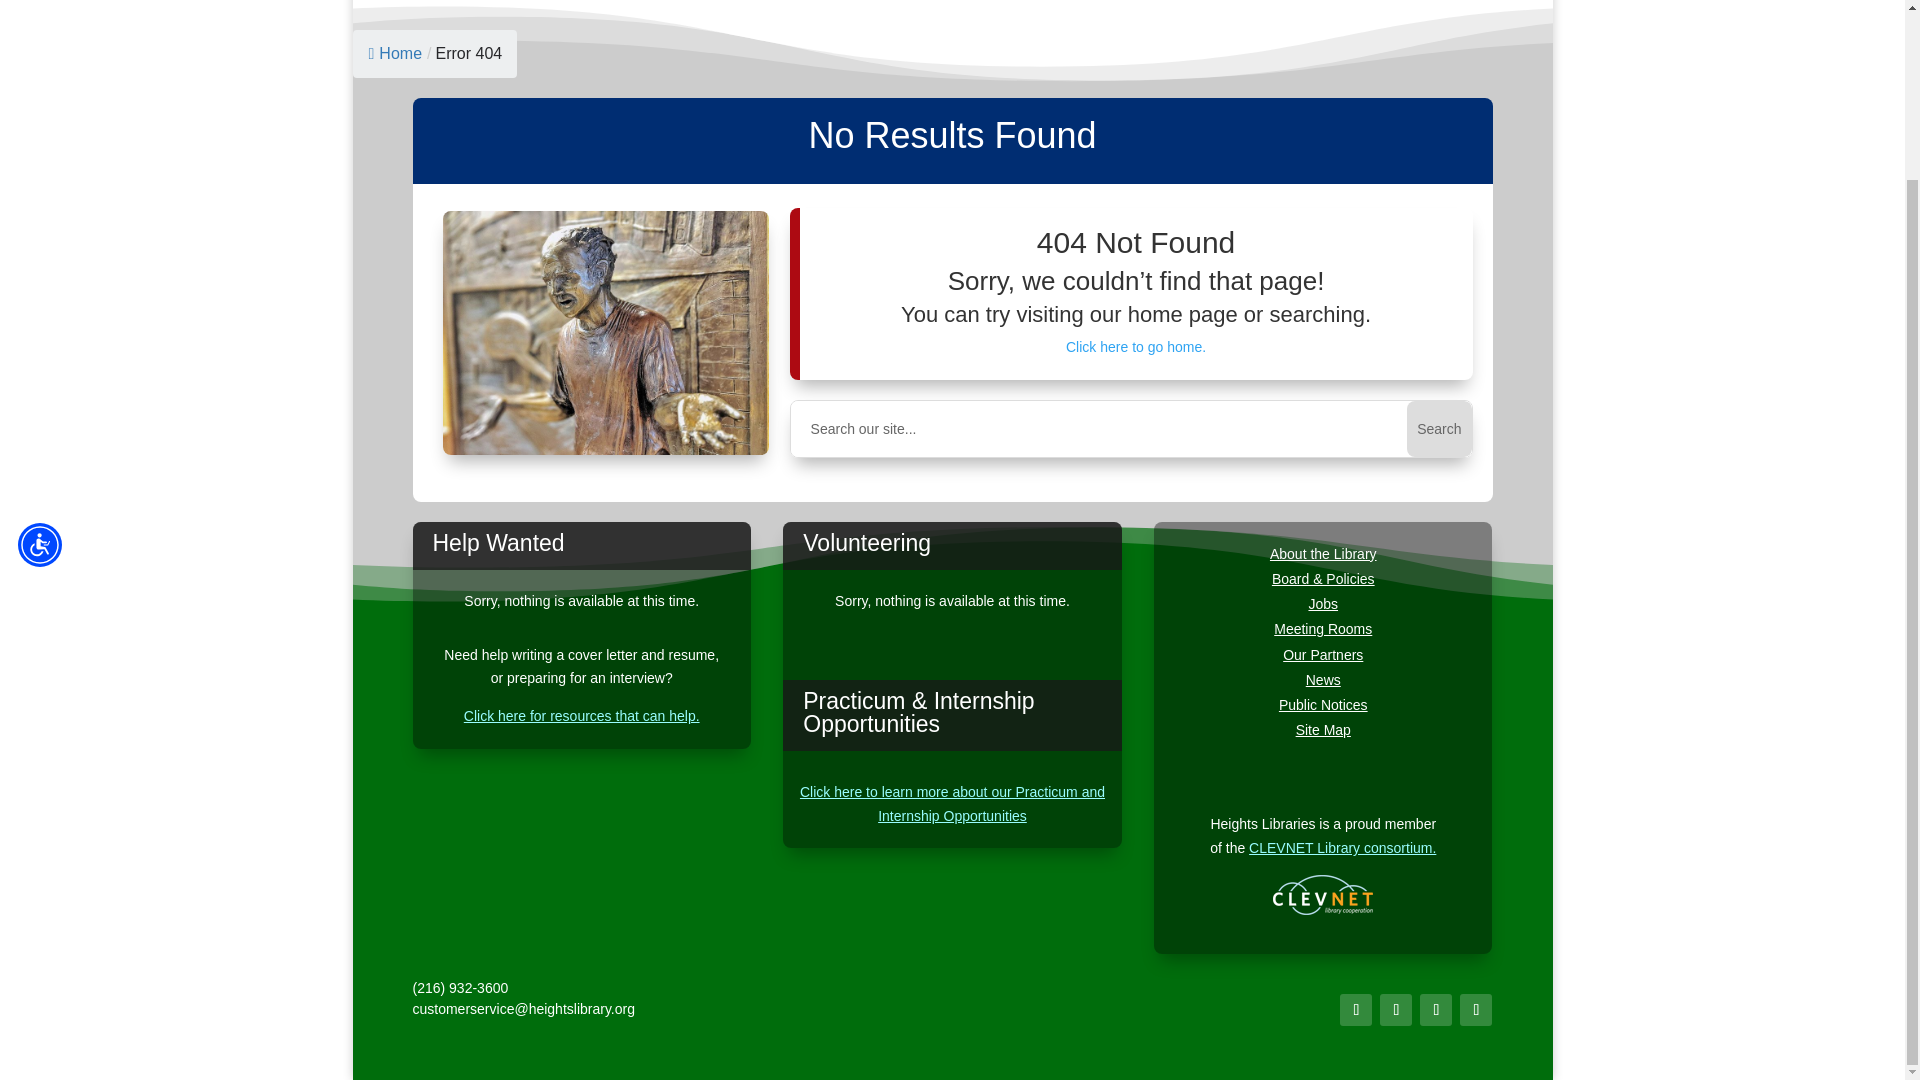 The image size is (1920, 1080). What do you see at coordinates (1475, 1010) in the screenshot?
I see `Follow on RSS` at bounding box center [1475, 1010].